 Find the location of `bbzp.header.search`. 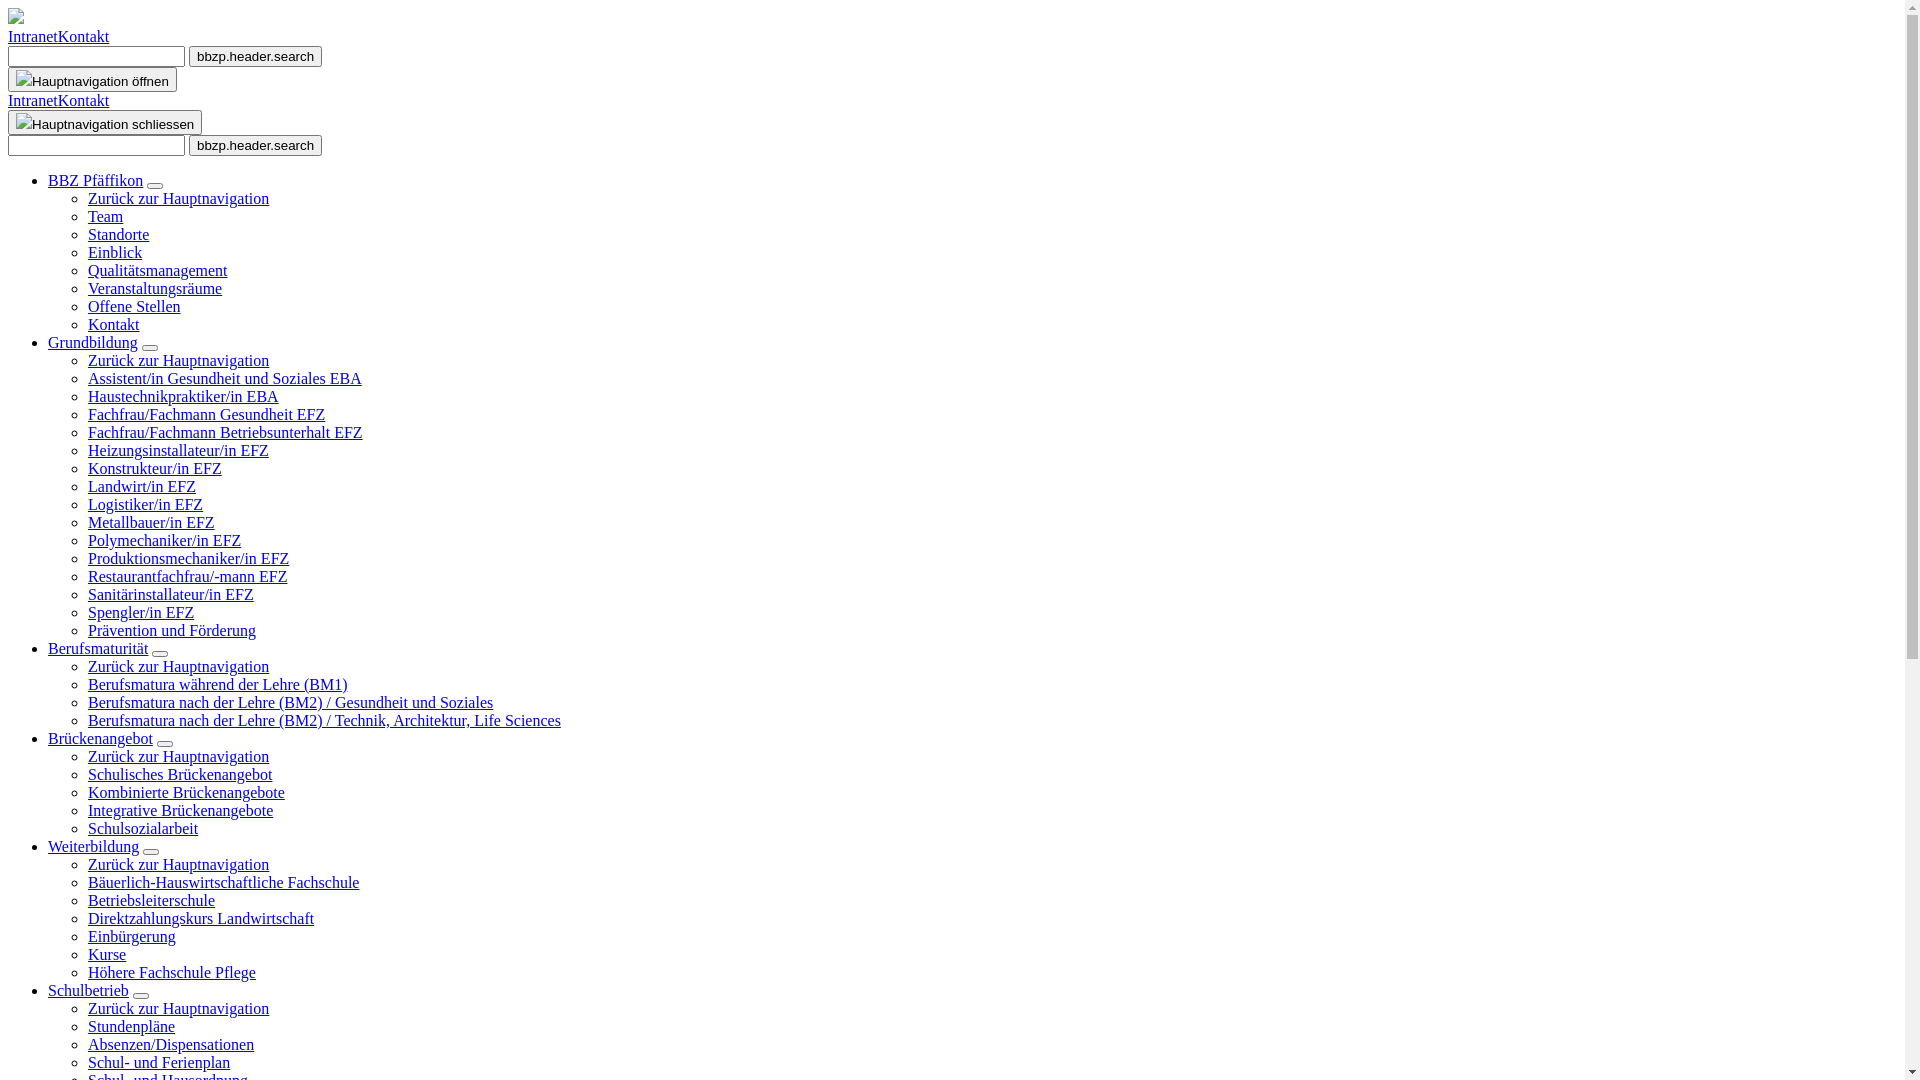

bbzp.header.search is located at coordinates (256, 145).